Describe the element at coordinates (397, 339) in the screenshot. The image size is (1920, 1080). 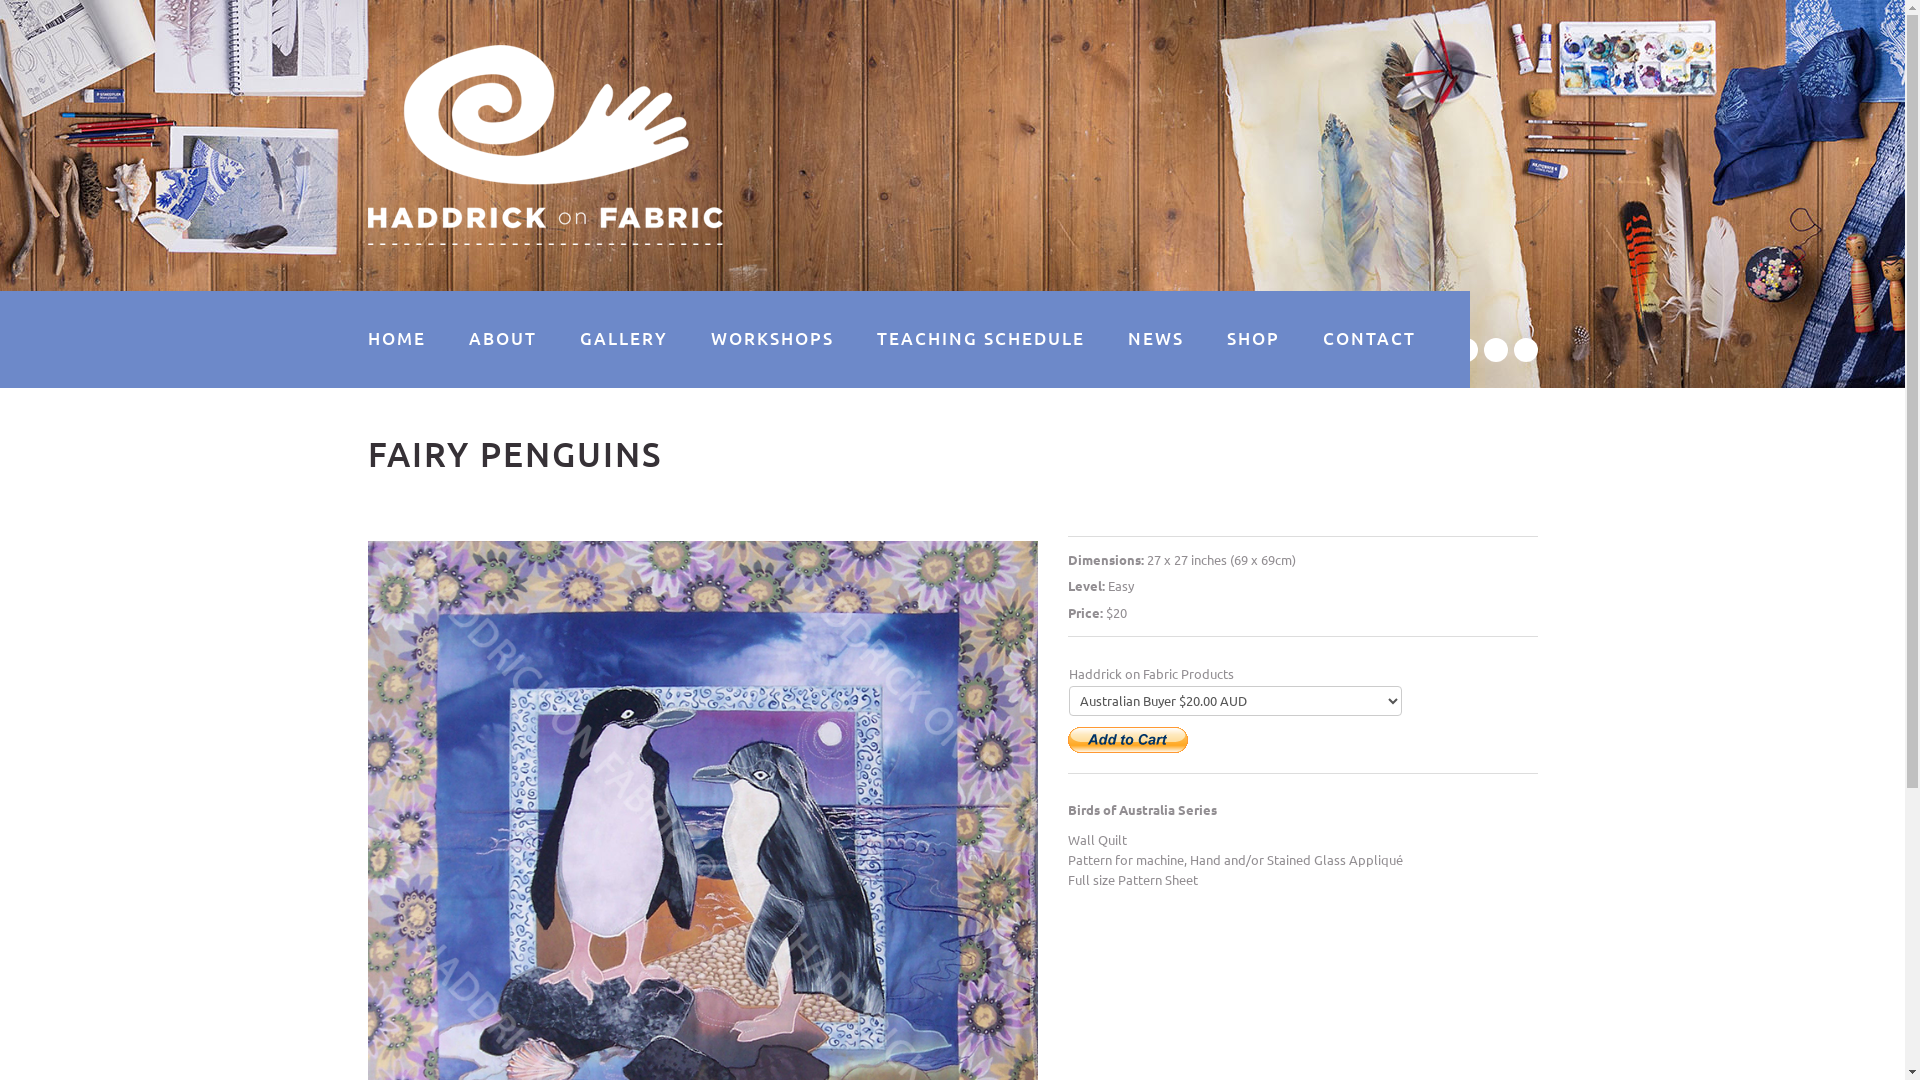
I see `HOME` at that location.